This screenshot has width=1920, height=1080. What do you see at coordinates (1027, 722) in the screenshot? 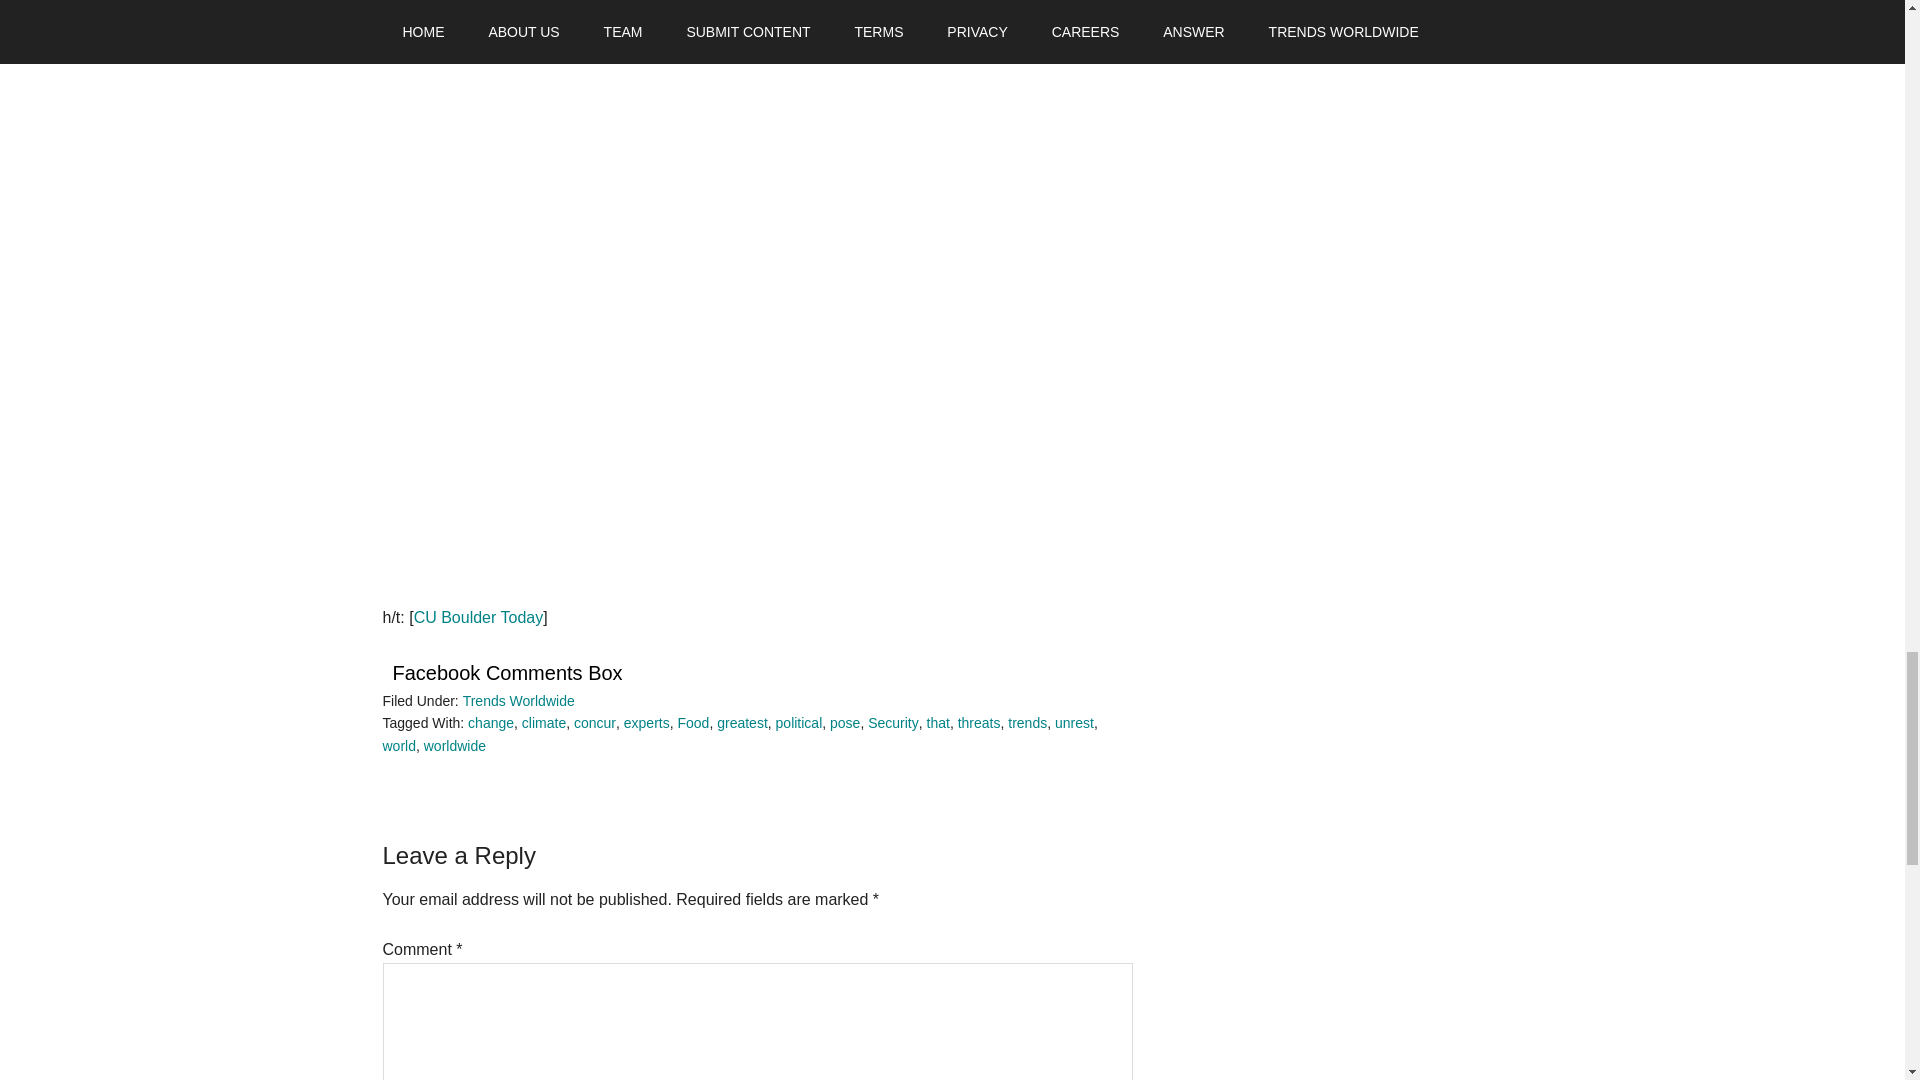
I see `trends` at bounding box center [1027, 722].